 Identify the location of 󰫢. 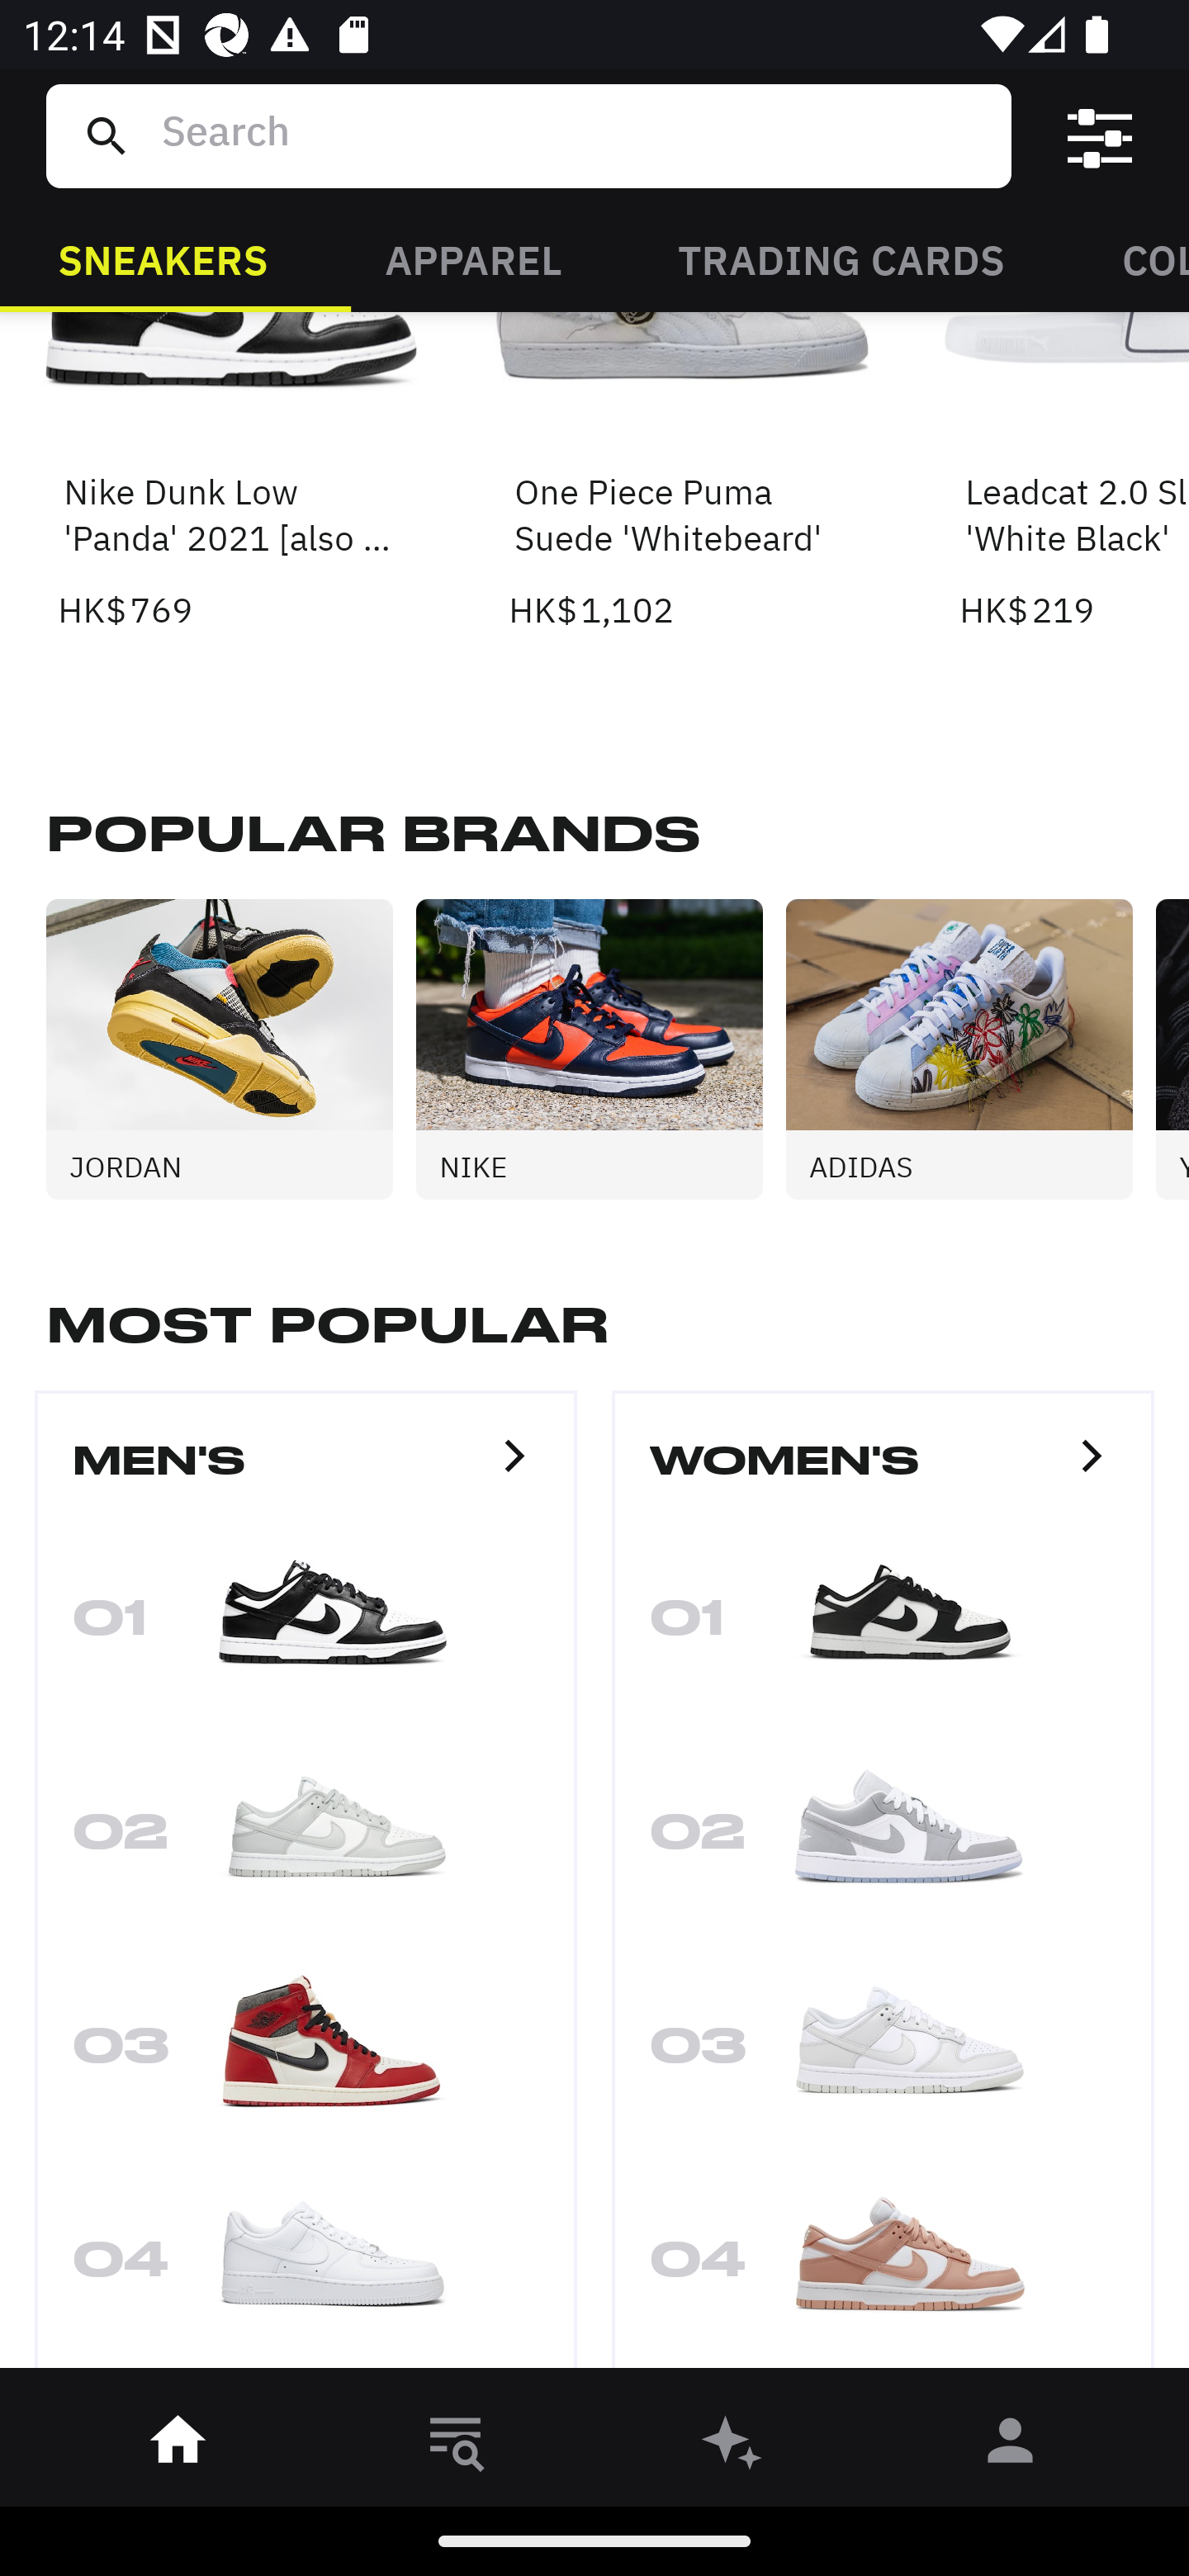
(733, 2446).